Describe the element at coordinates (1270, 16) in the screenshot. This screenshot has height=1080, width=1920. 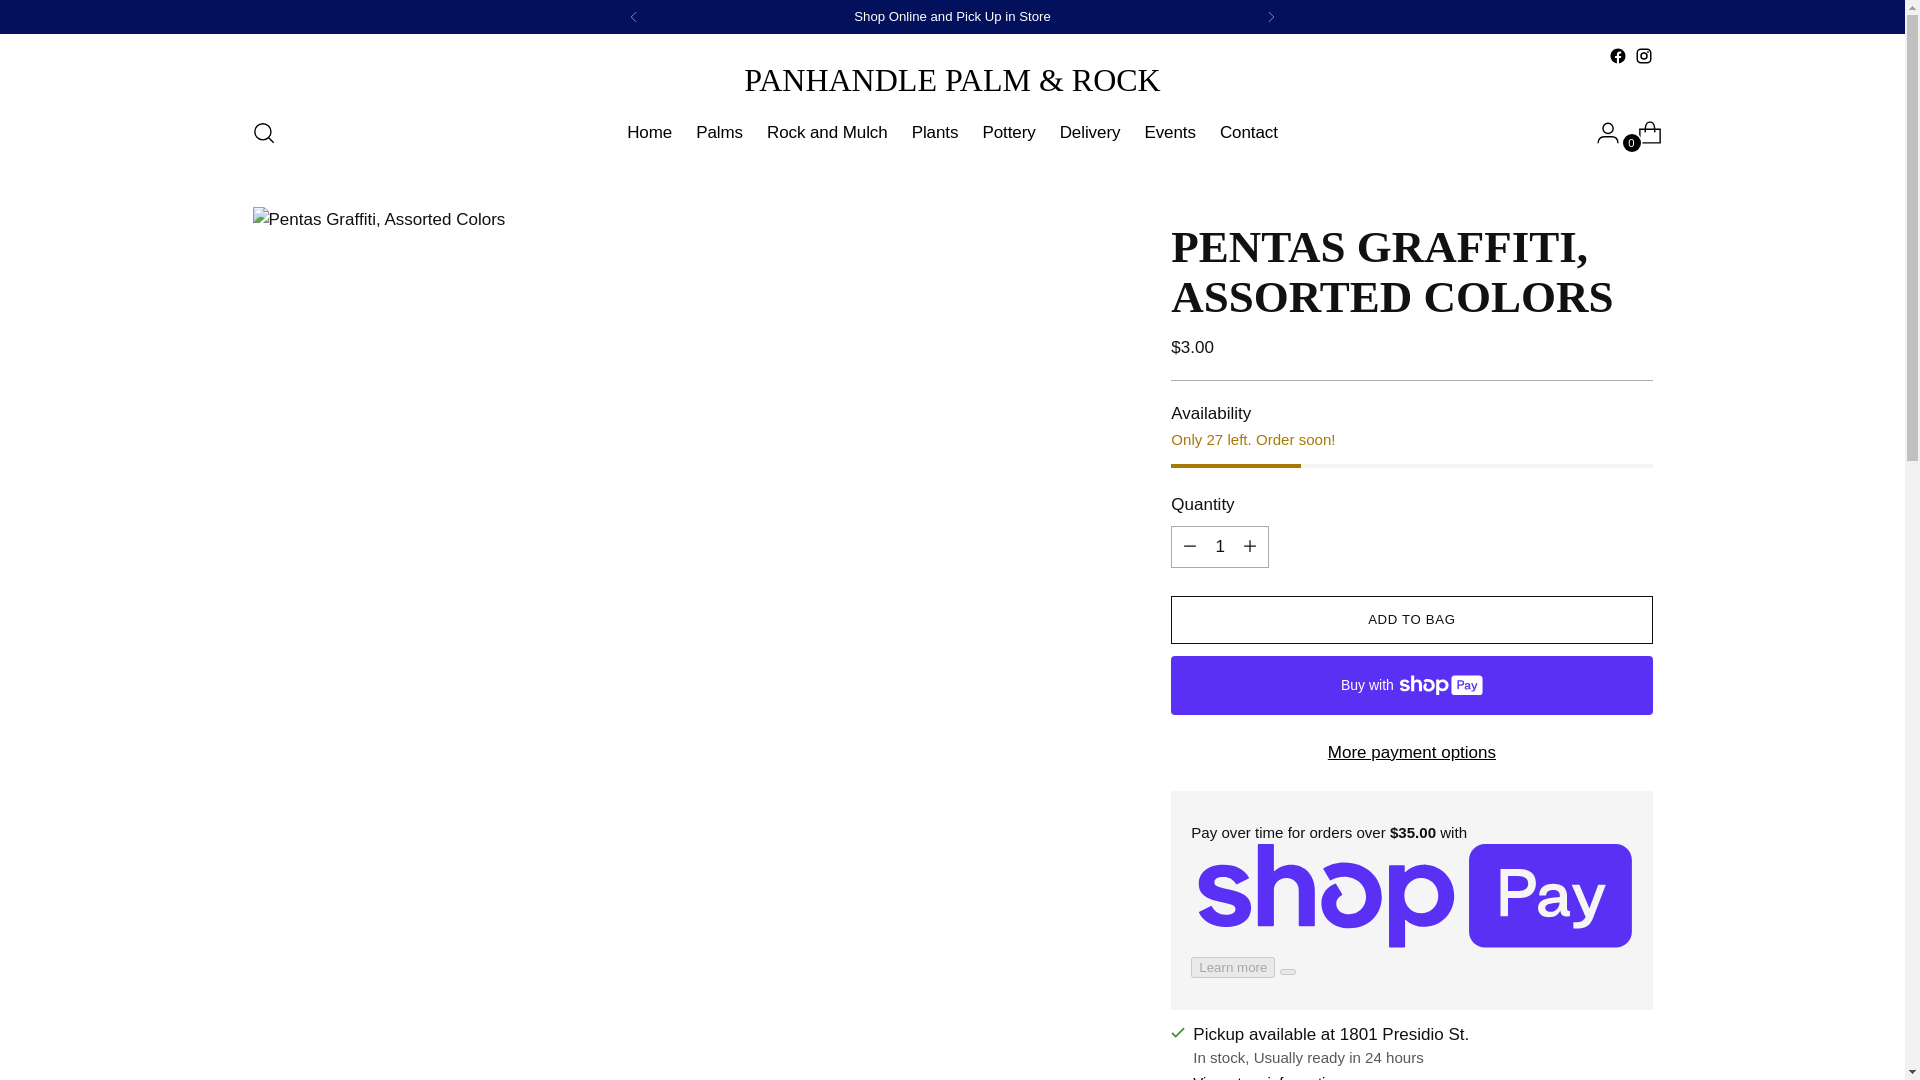
I see `Next` at that location.